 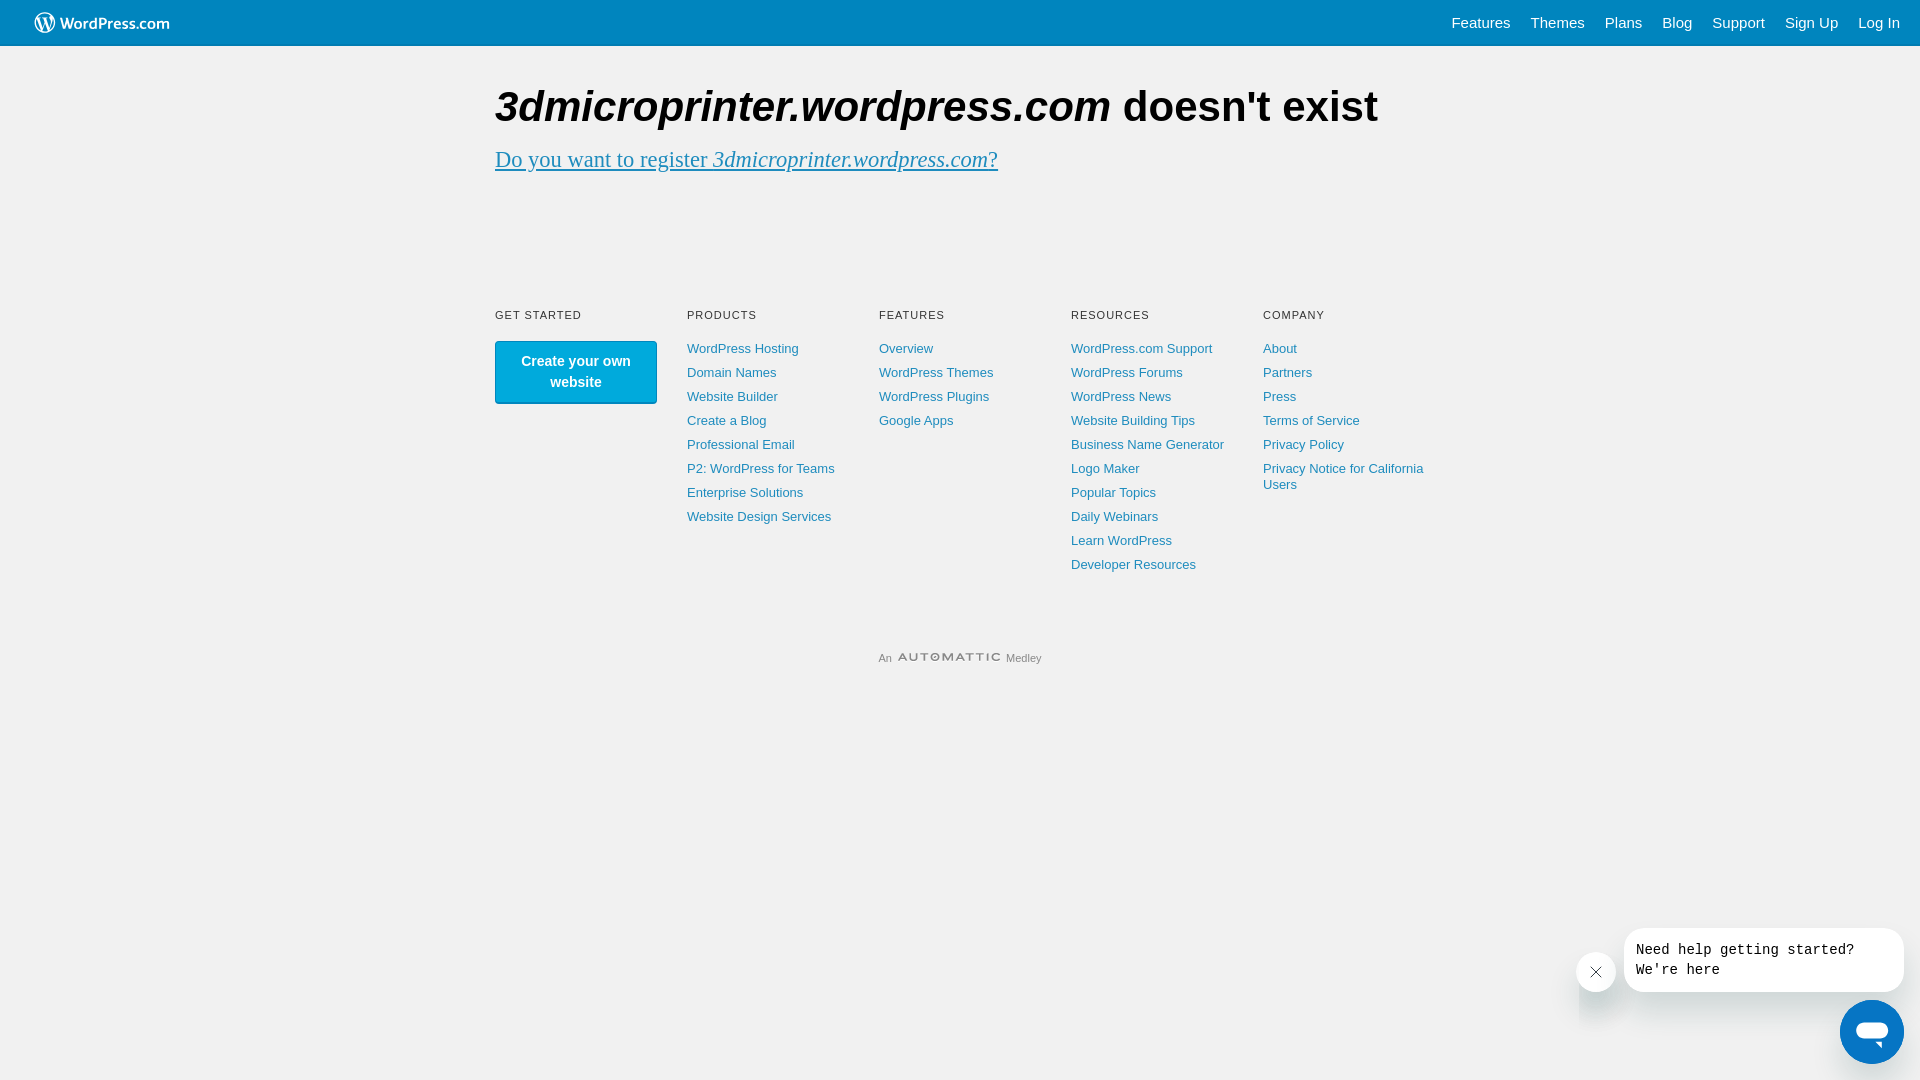 What do you see at coordinates (1280, 396) in the screenshot?
I see `Press` at bounding box center [1280, 396].